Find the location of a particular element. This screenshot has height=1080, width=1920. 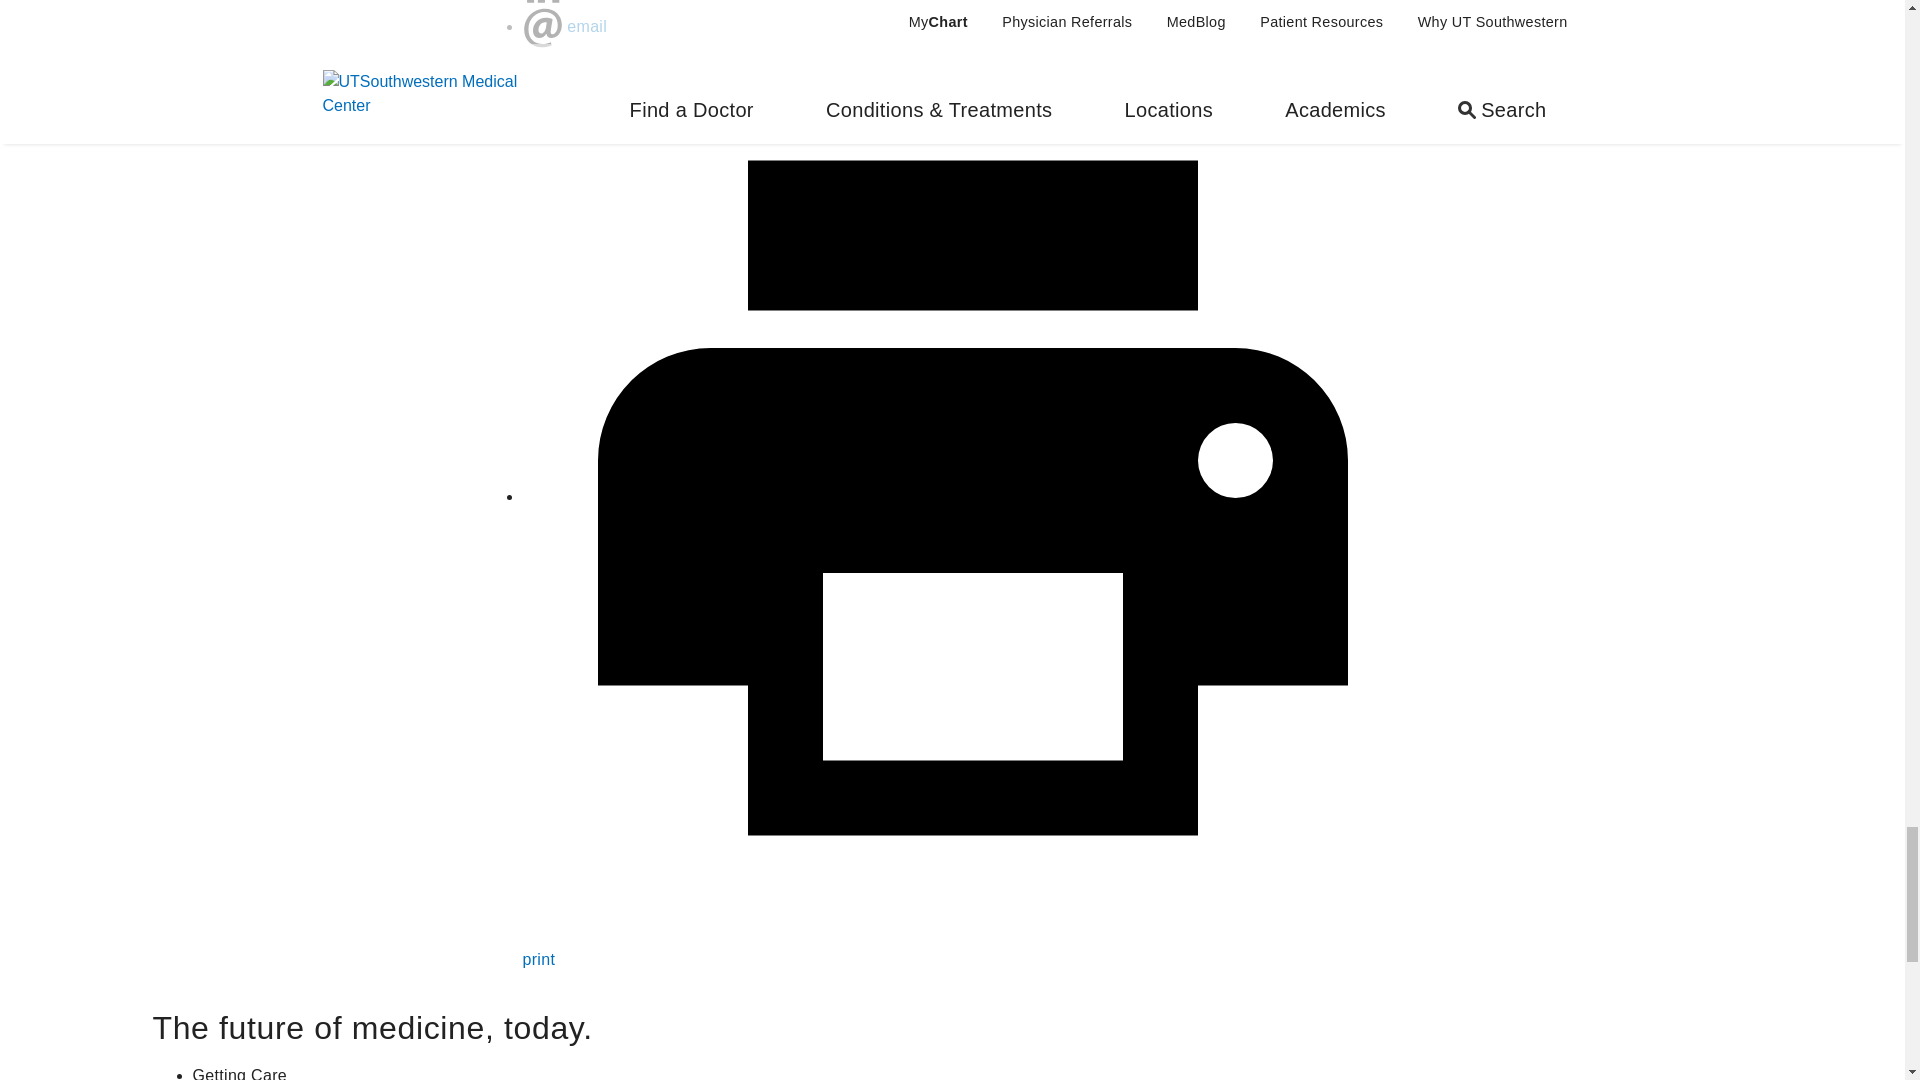

Share via LinkedIn is located at coordinates (542, 4).